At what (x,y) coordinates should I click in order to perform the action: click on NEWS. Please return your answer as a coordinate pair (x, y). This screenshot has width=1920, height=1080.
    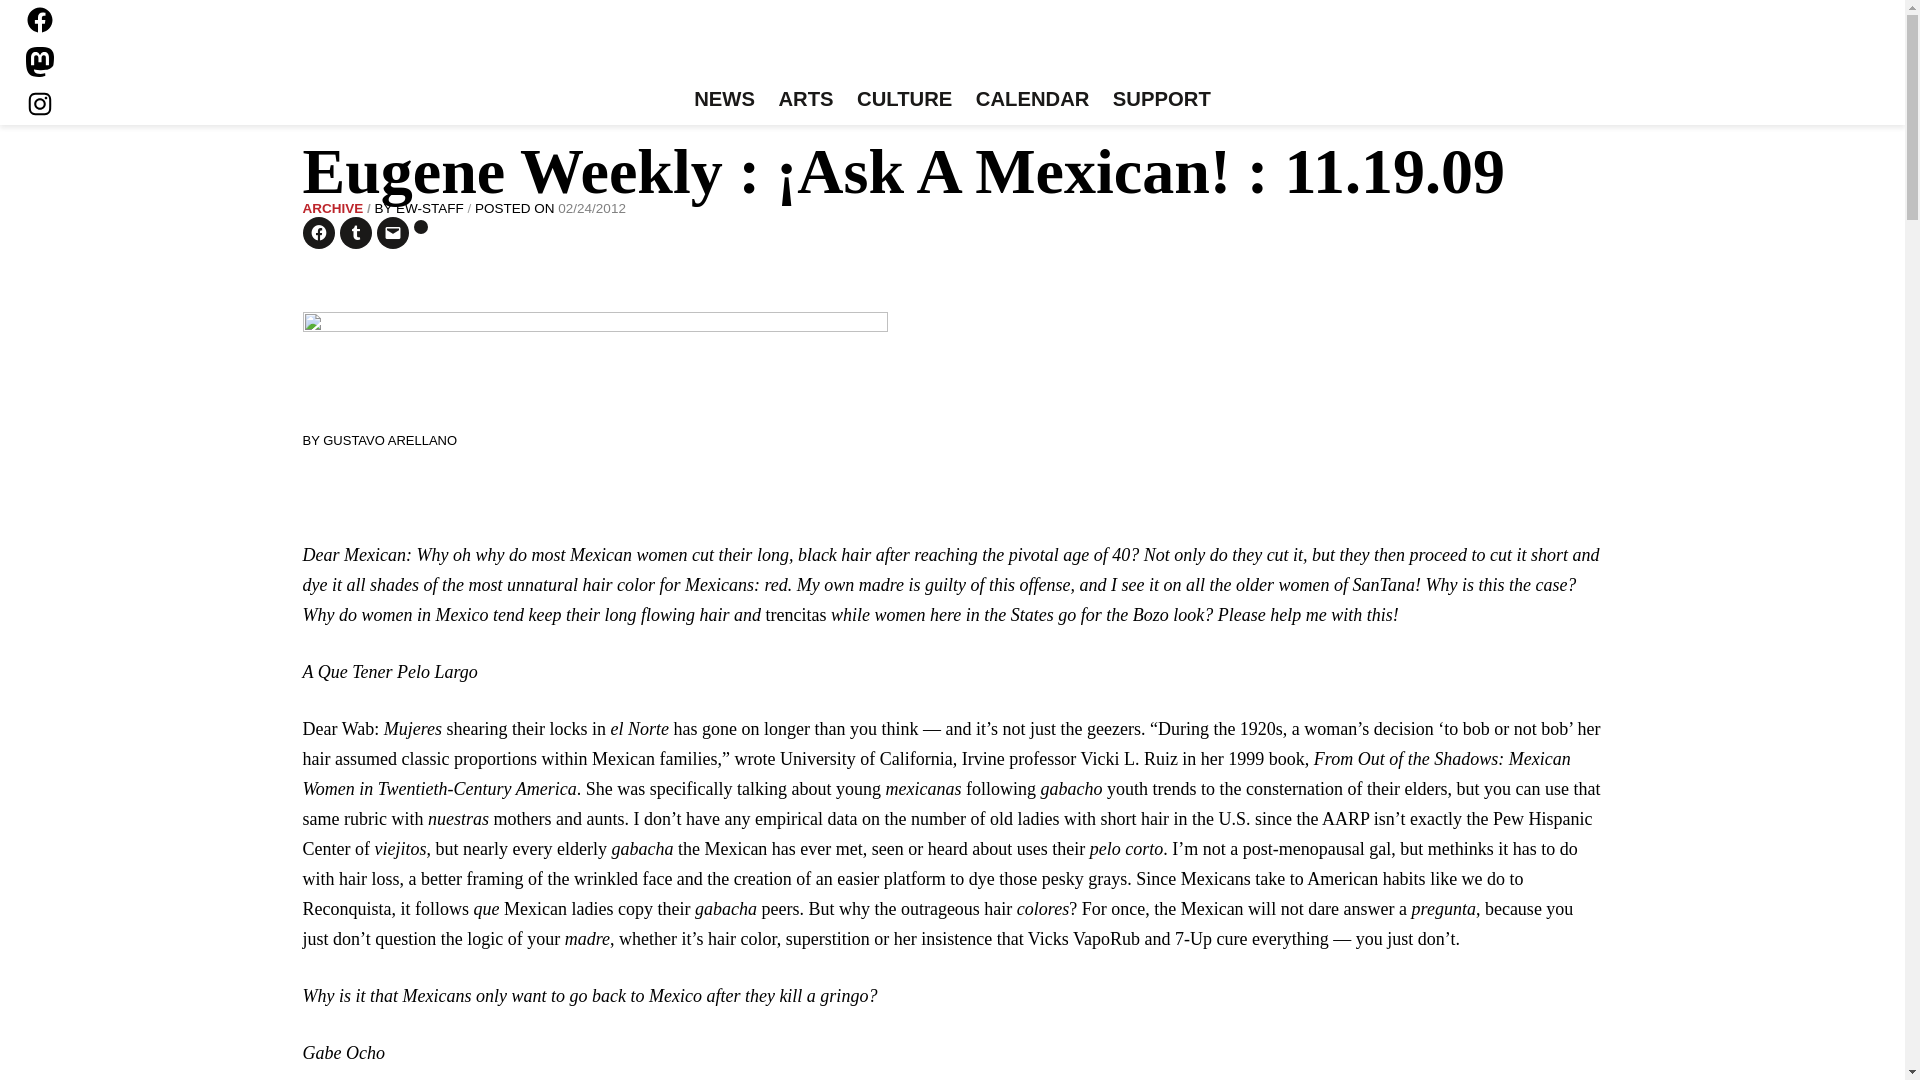
    Looking at the image, I should click on (724, 100).